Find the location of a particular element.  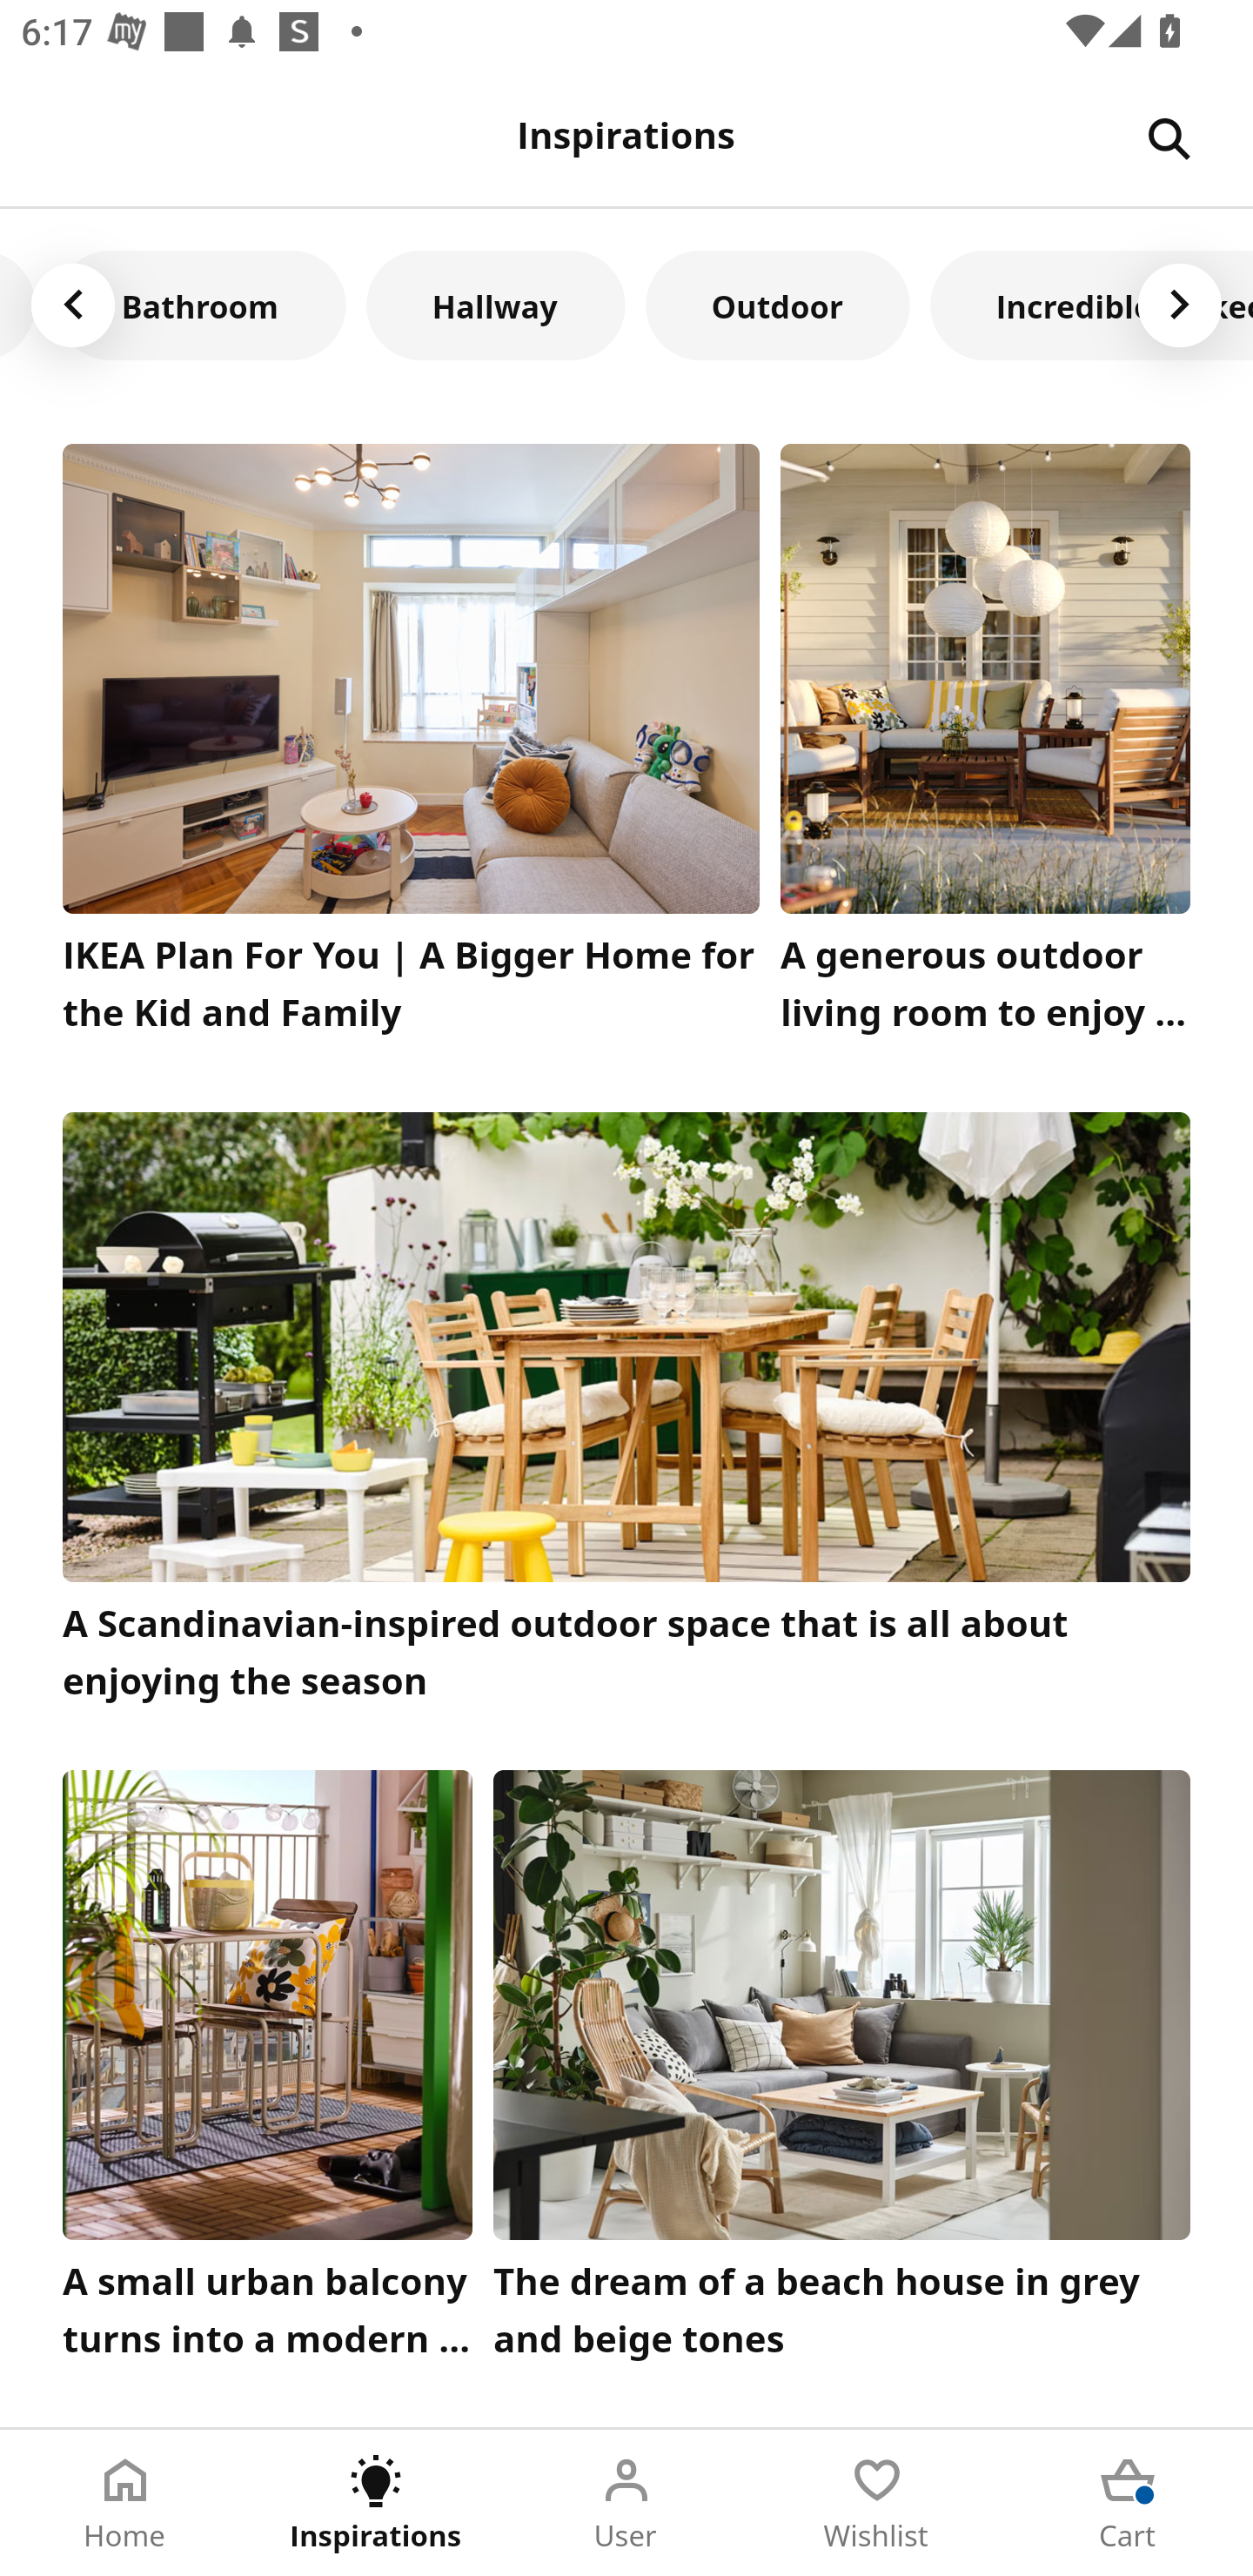

Inspirations
Tab 2 of 5 is located at coordinates (376, 2503).